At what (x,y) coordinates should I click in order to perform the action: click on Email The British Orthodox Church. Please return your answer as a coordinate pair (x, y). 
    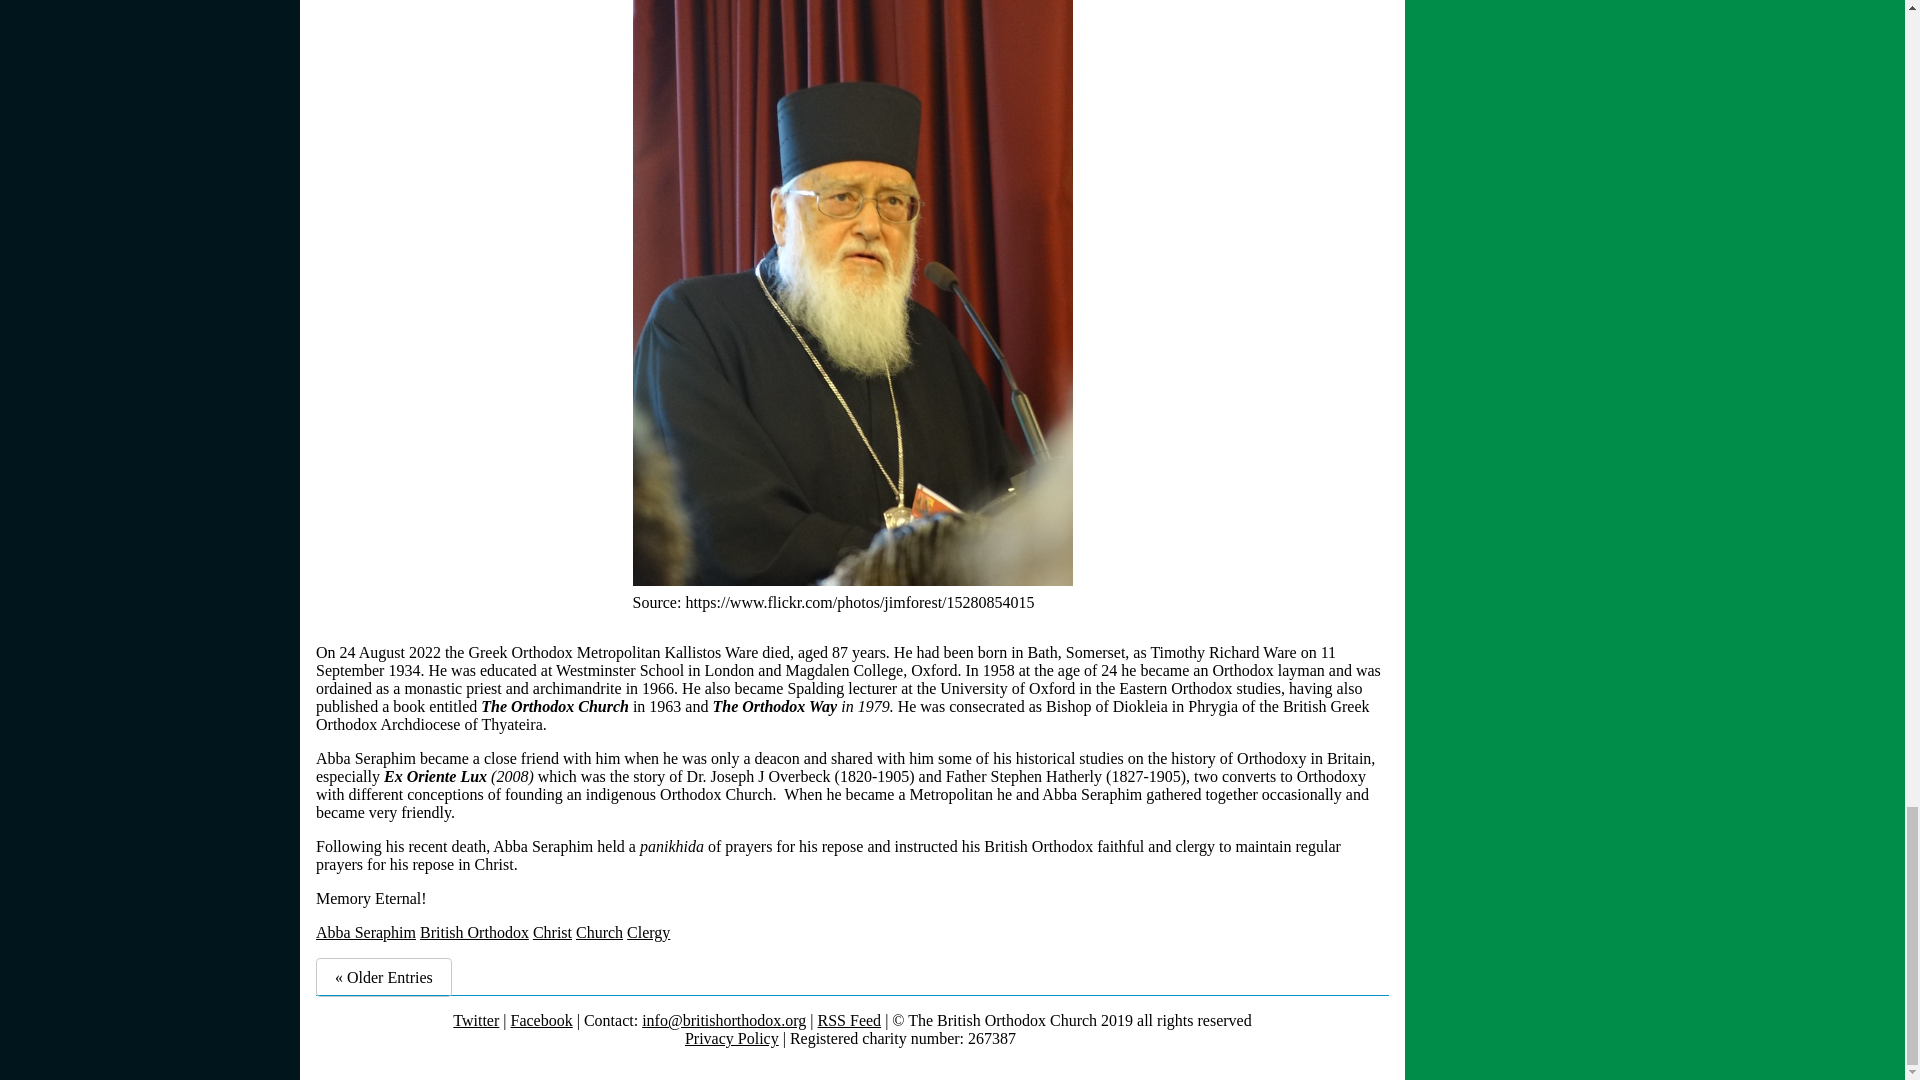
    Looking at the image, I should click on (724, 1020).